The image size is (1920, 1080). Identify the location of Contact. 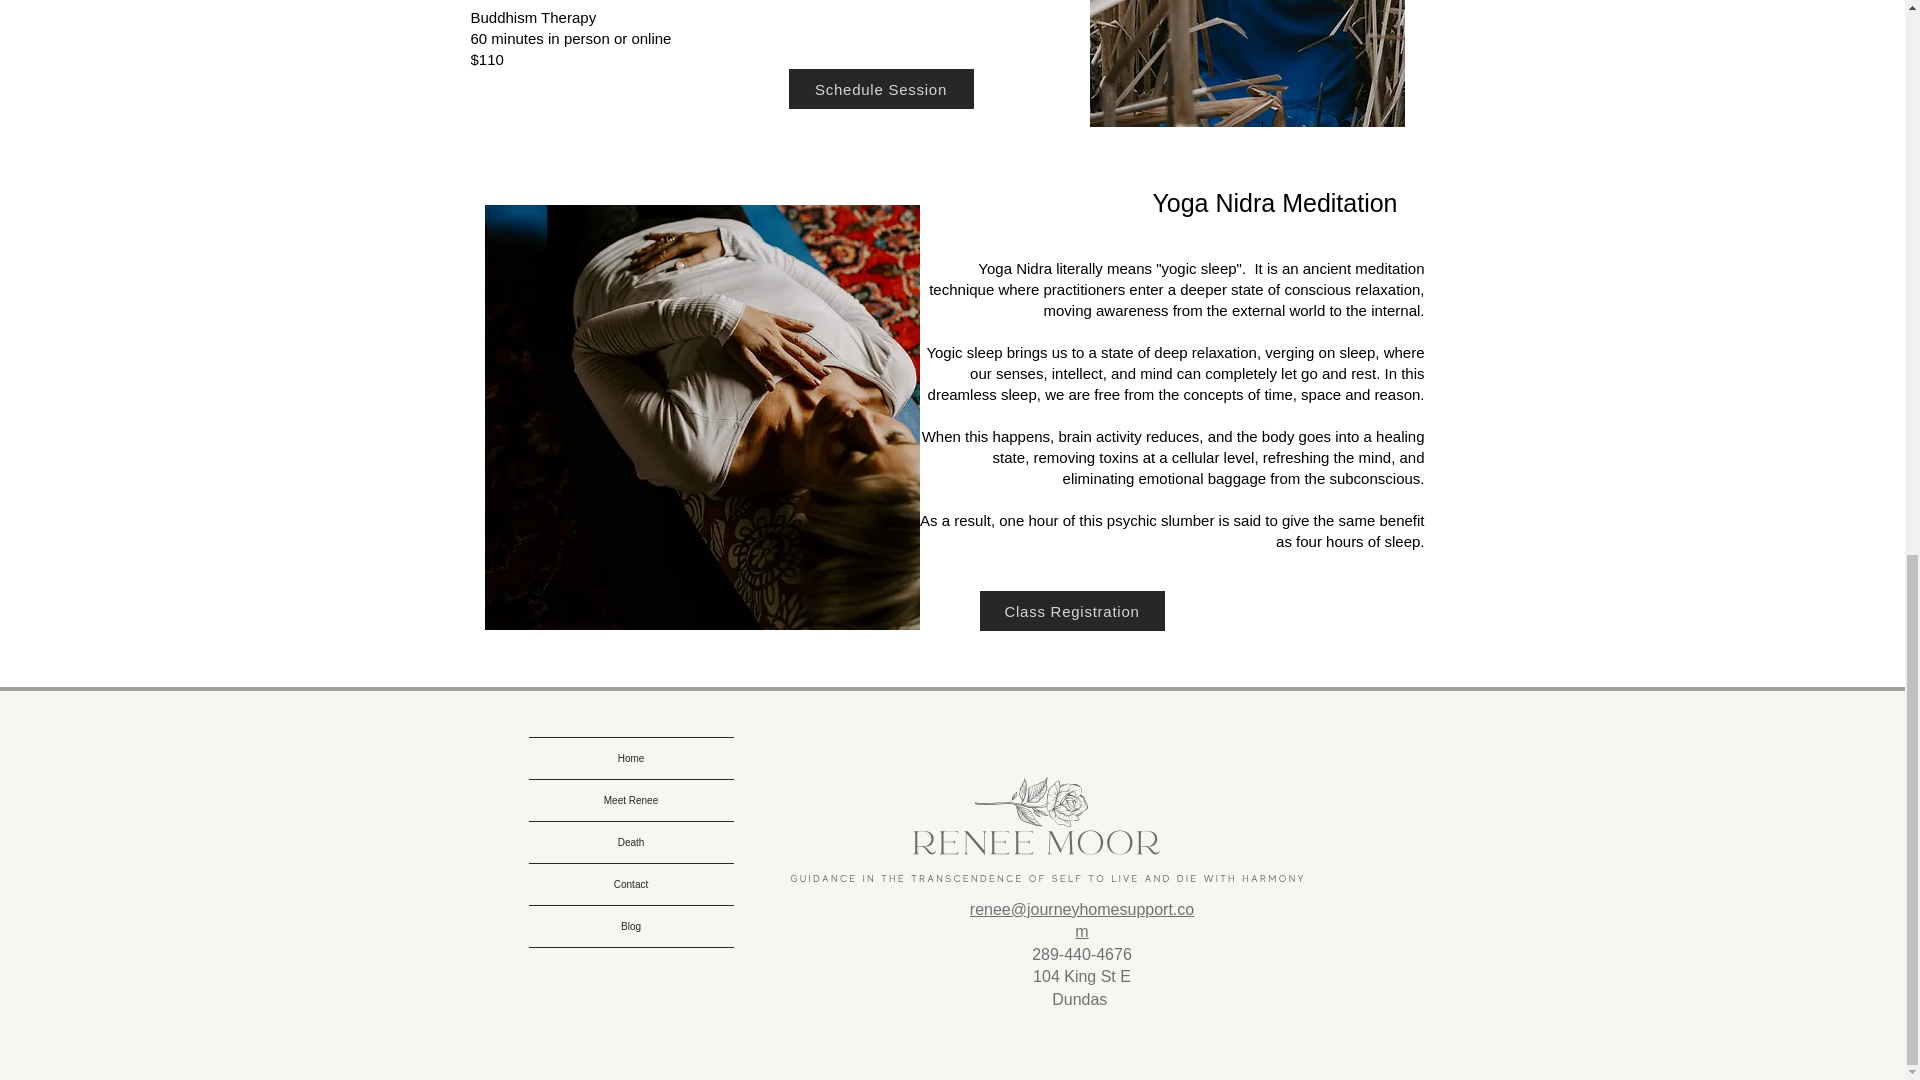
(630, 884).